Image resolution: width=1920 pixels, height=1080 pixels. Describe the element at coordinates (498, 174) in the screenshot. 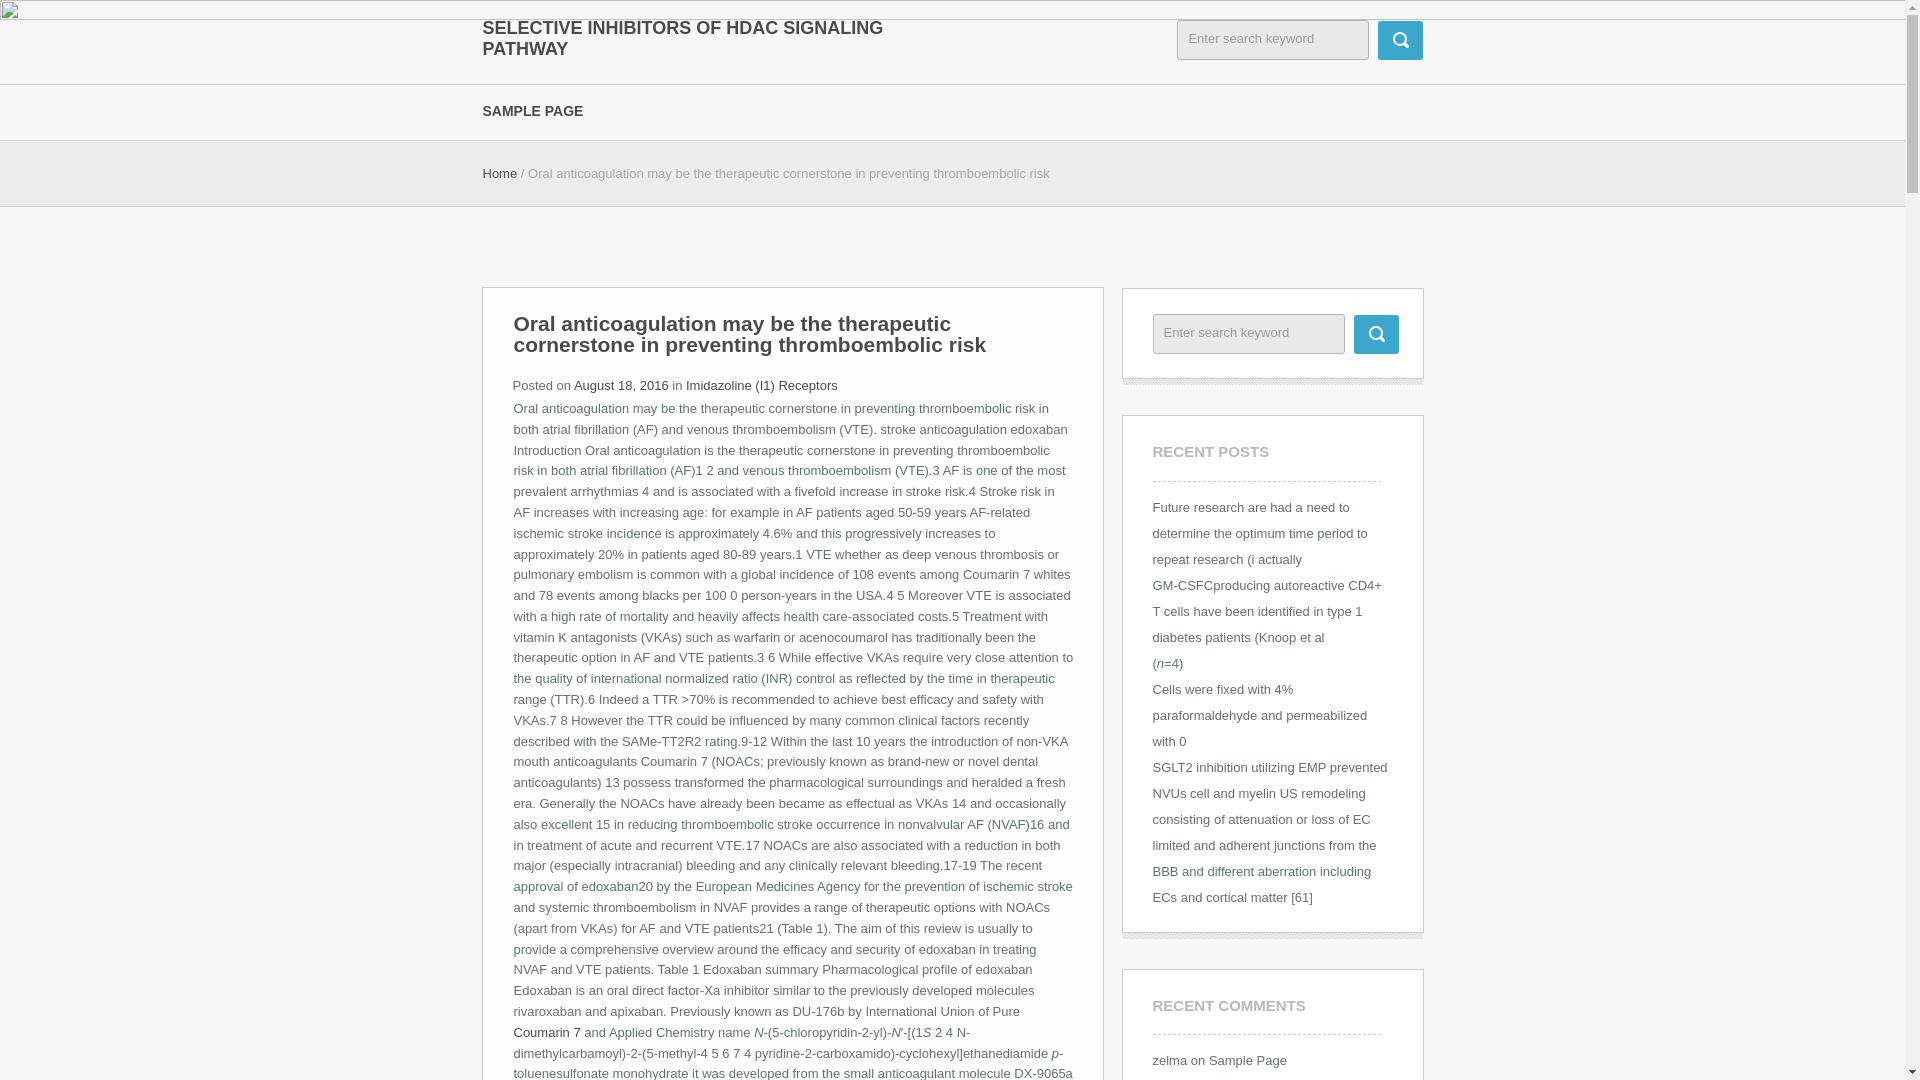

I see `Home` at that location.